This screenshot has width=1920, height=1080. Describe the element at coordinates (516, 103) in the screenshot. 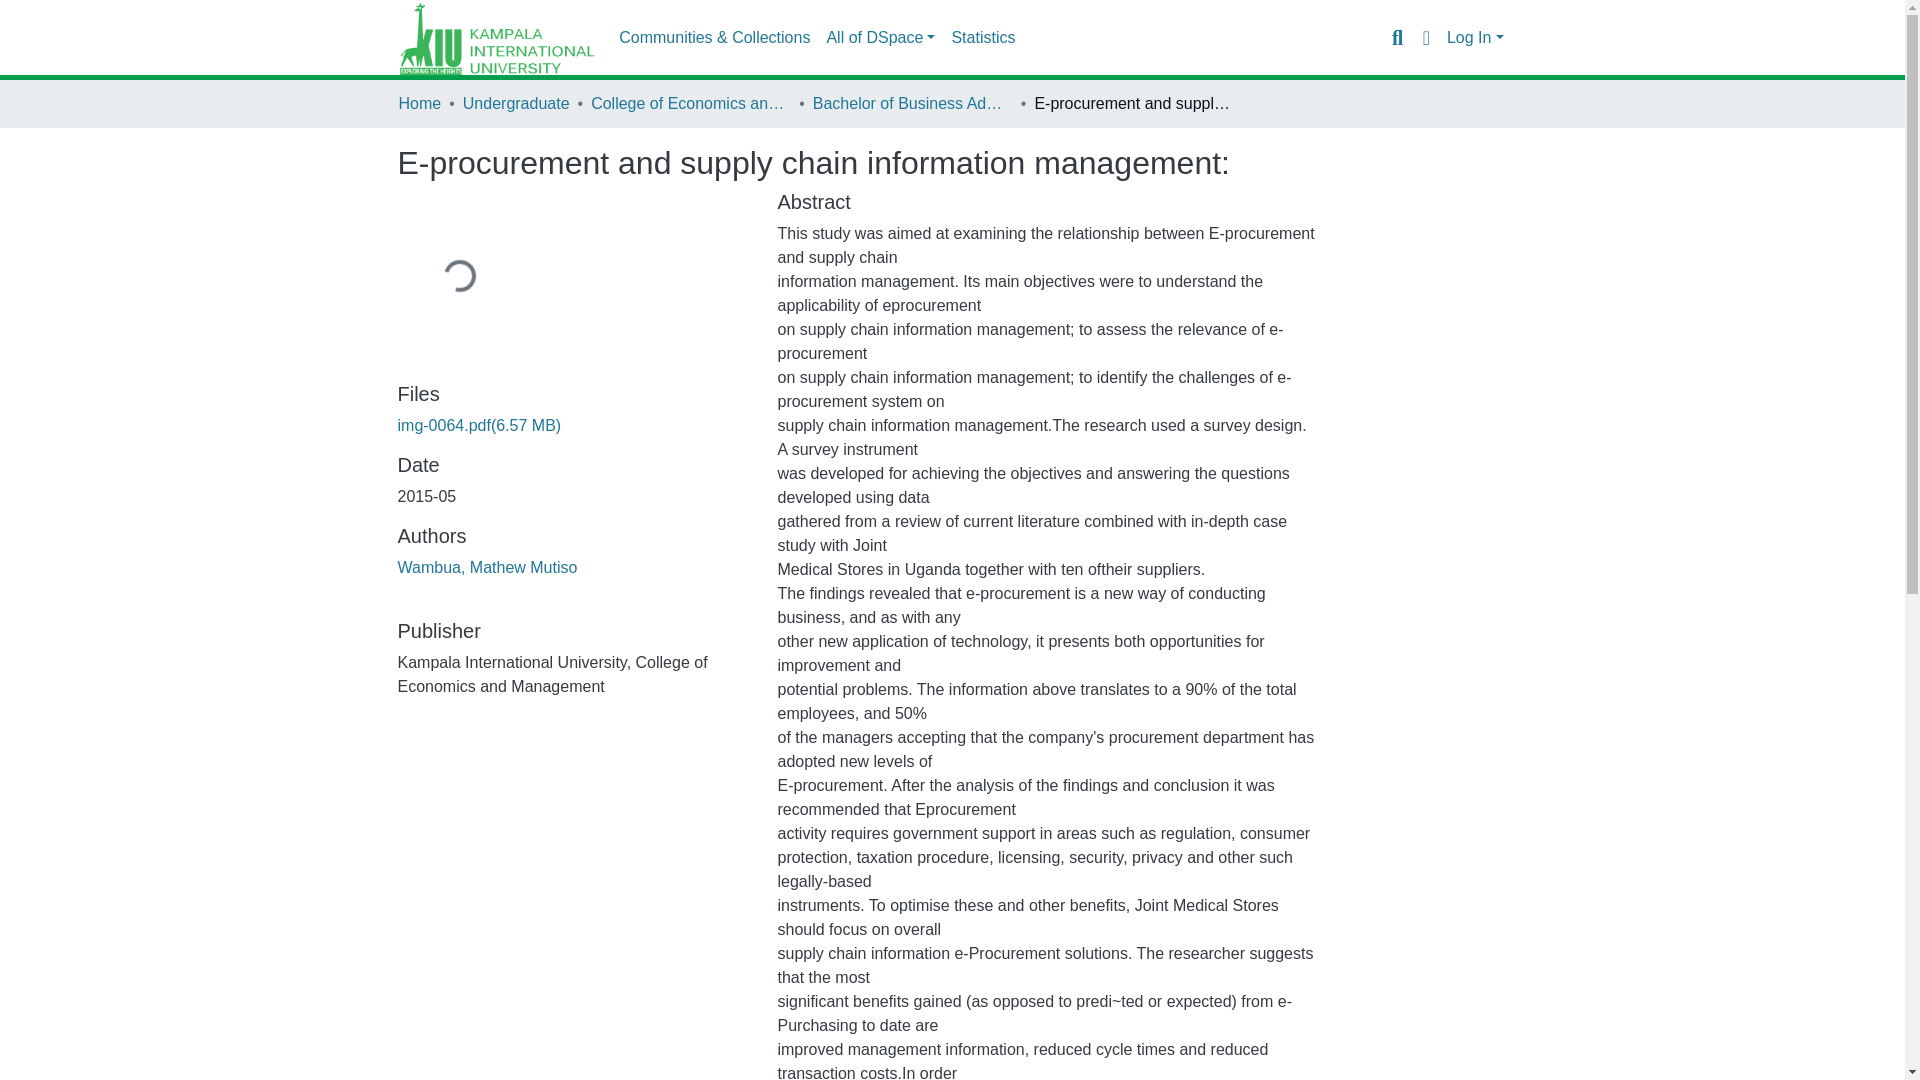

I see `Undergraduate` at that location.